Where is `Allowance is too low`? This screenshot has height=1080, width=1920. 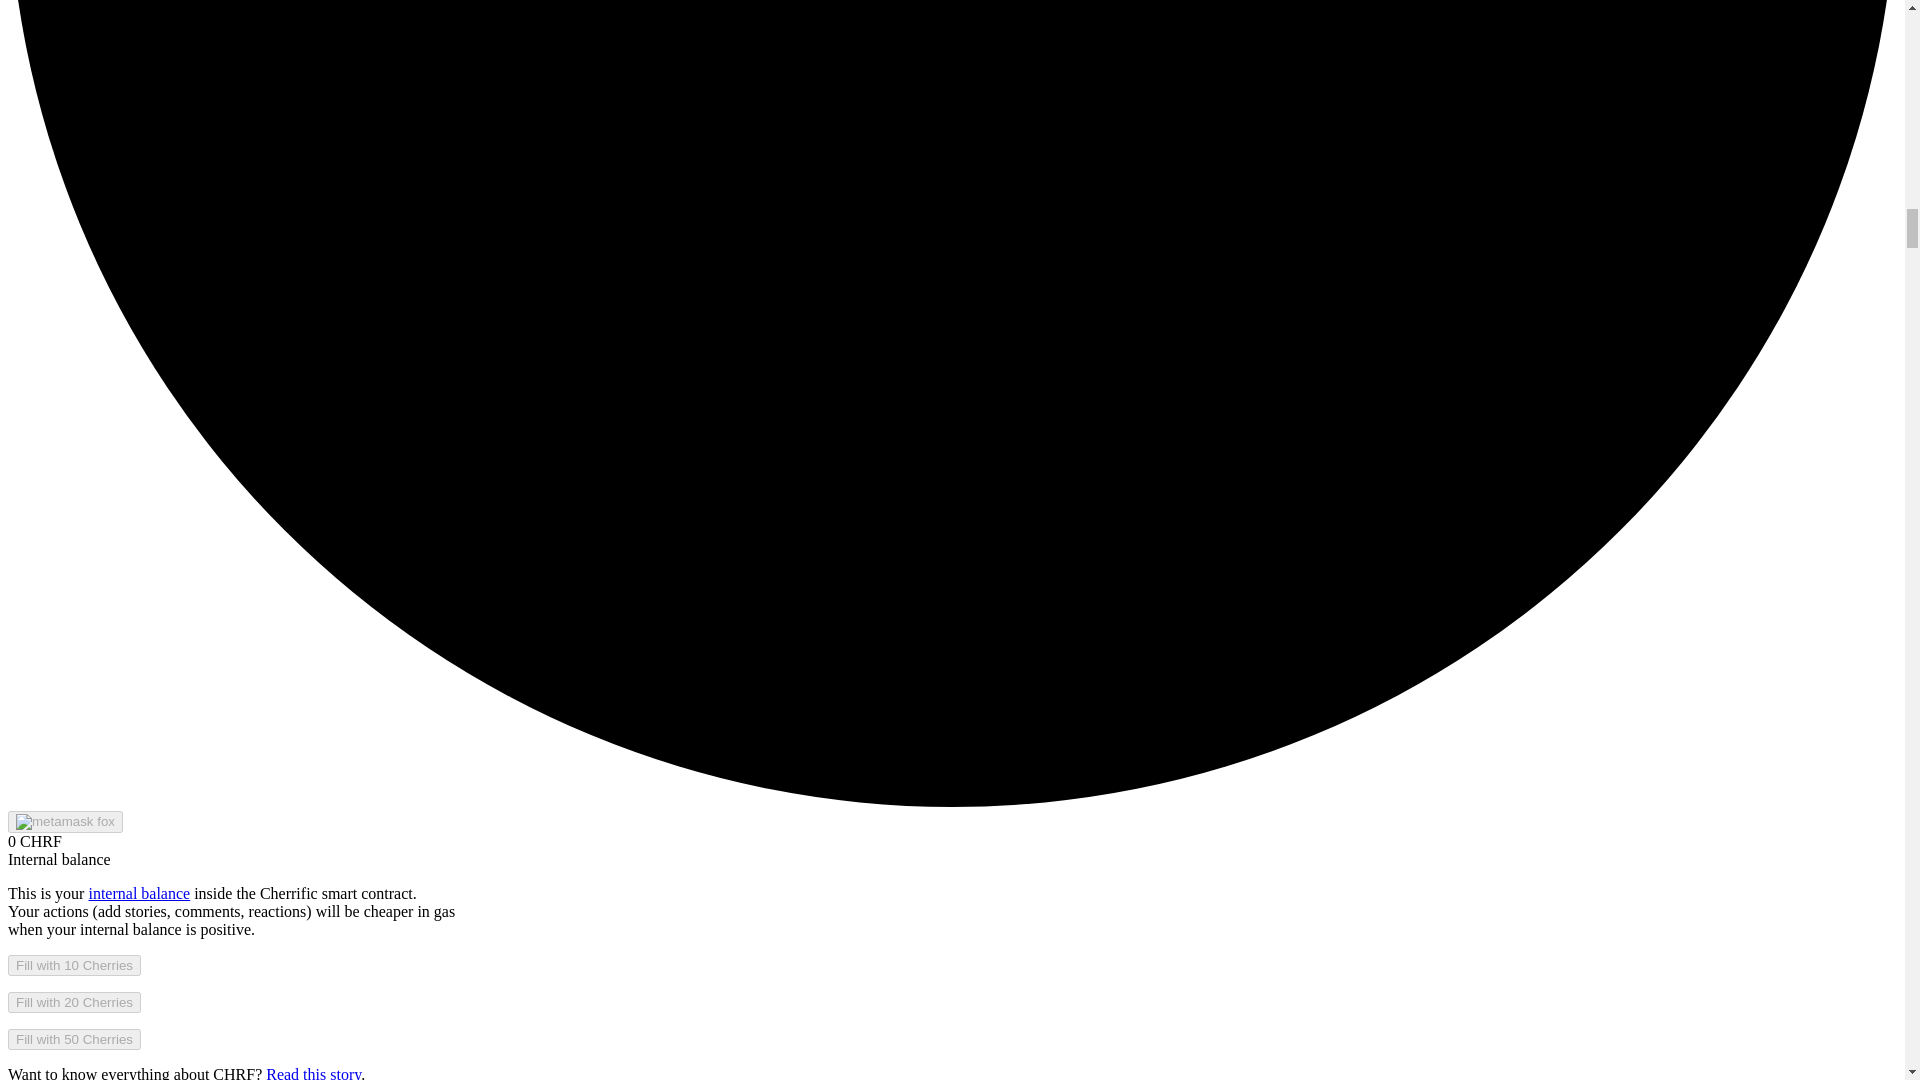 Allowance is too low is located at coordinates (74, 1002).